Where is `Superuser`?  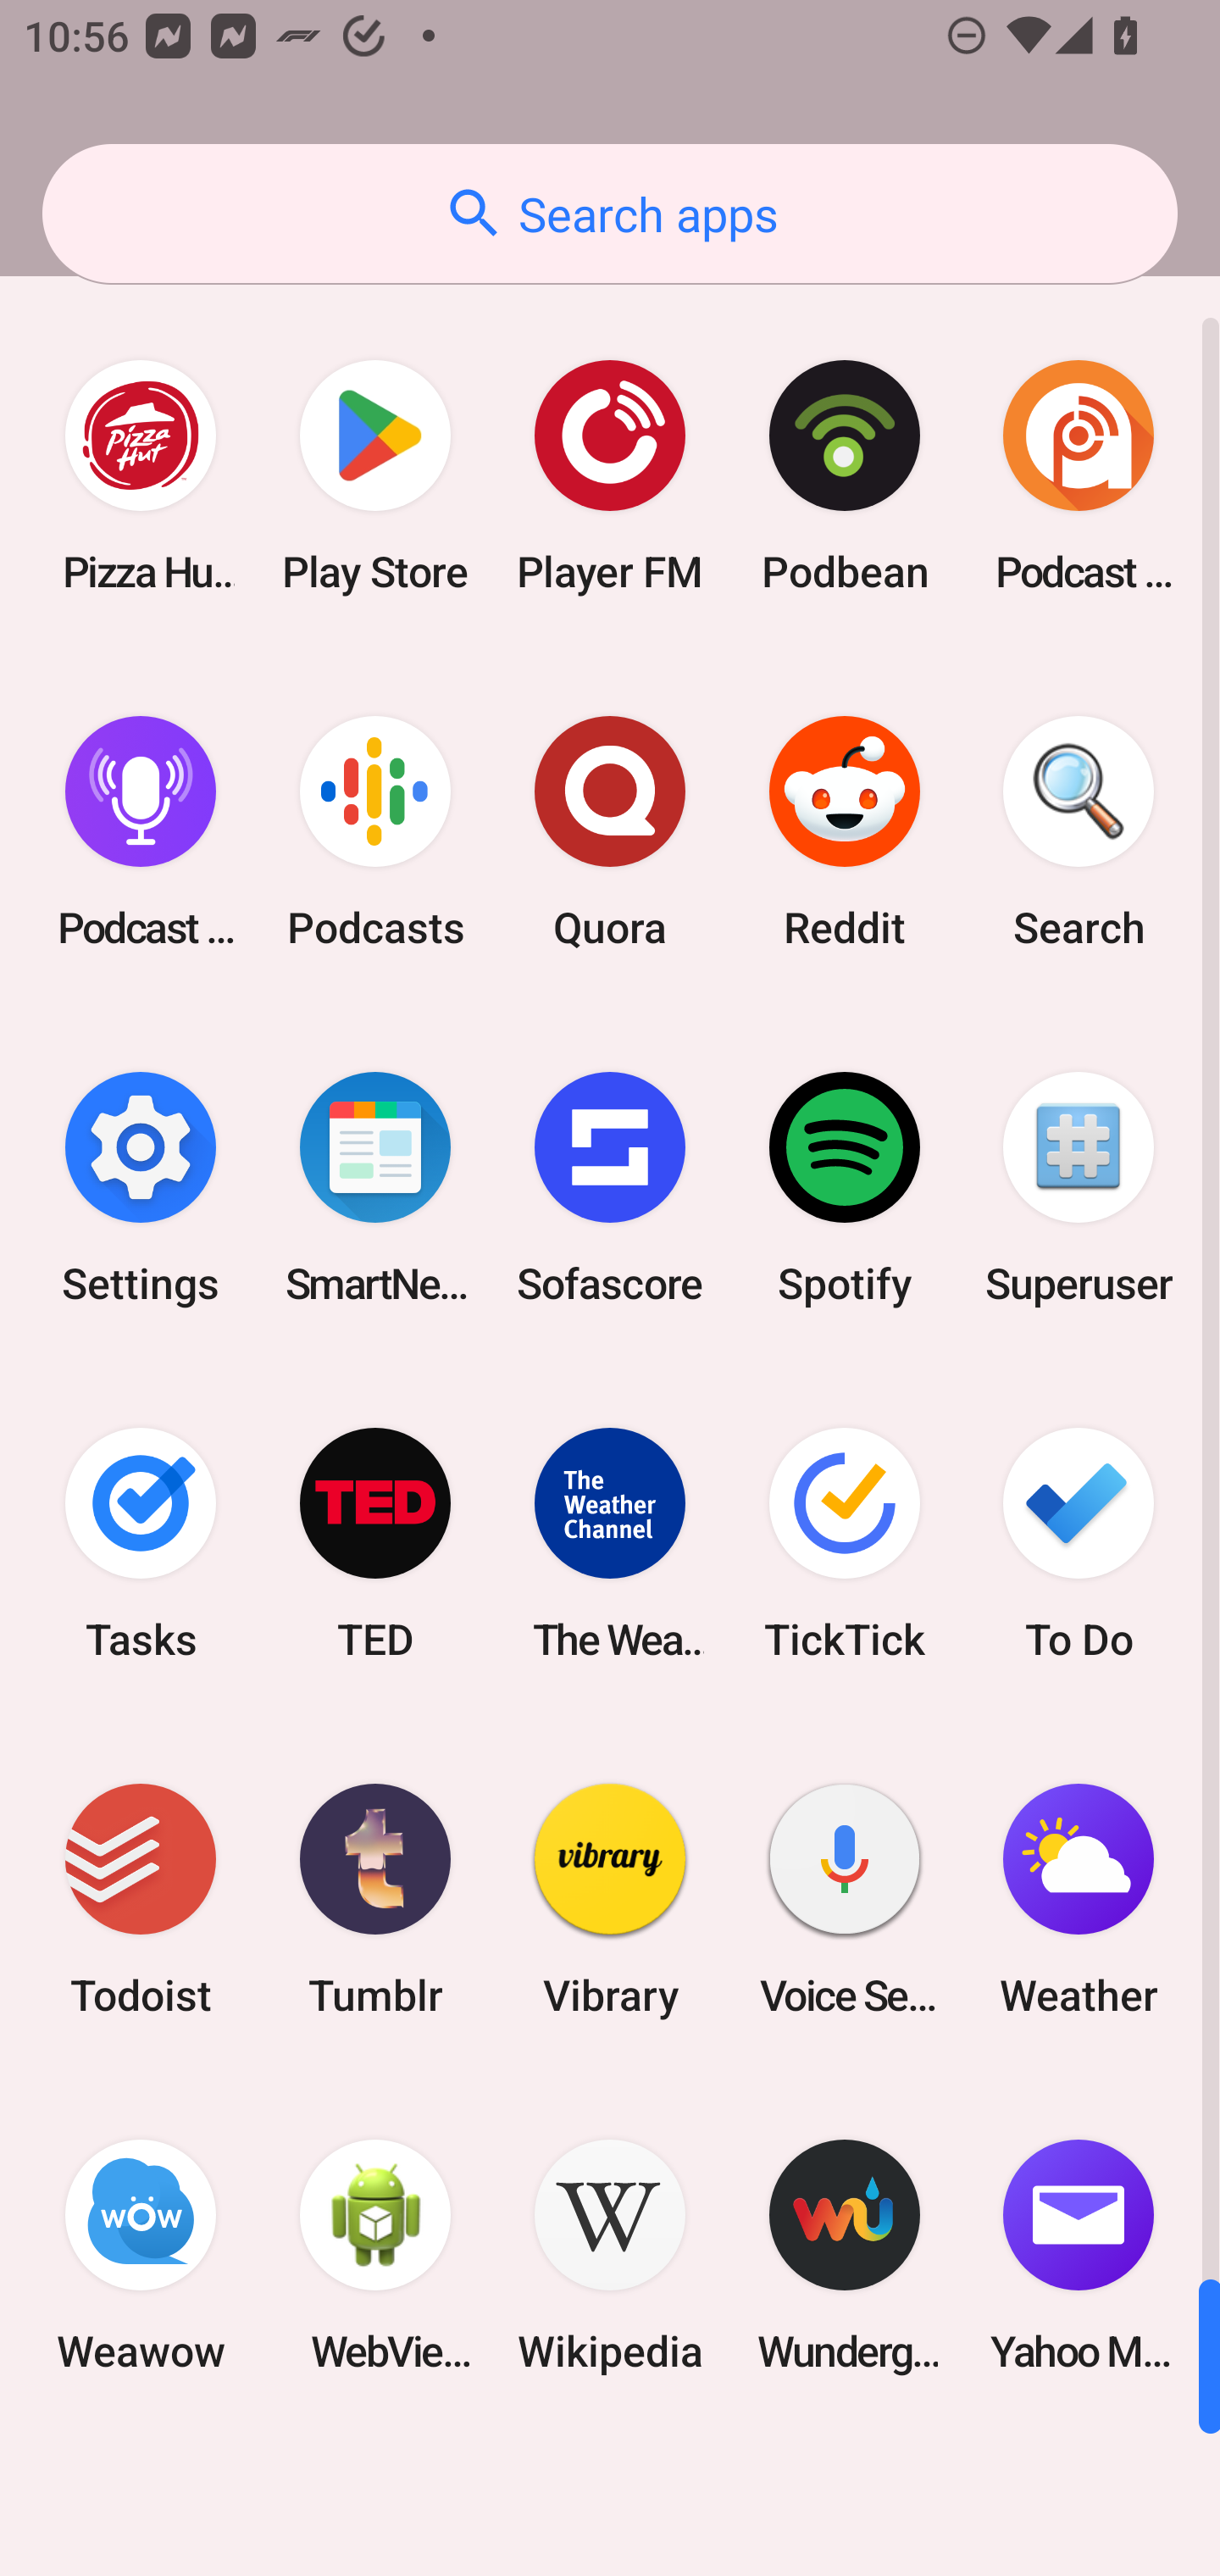
Superuser is located at coordinates (1079, 1187).